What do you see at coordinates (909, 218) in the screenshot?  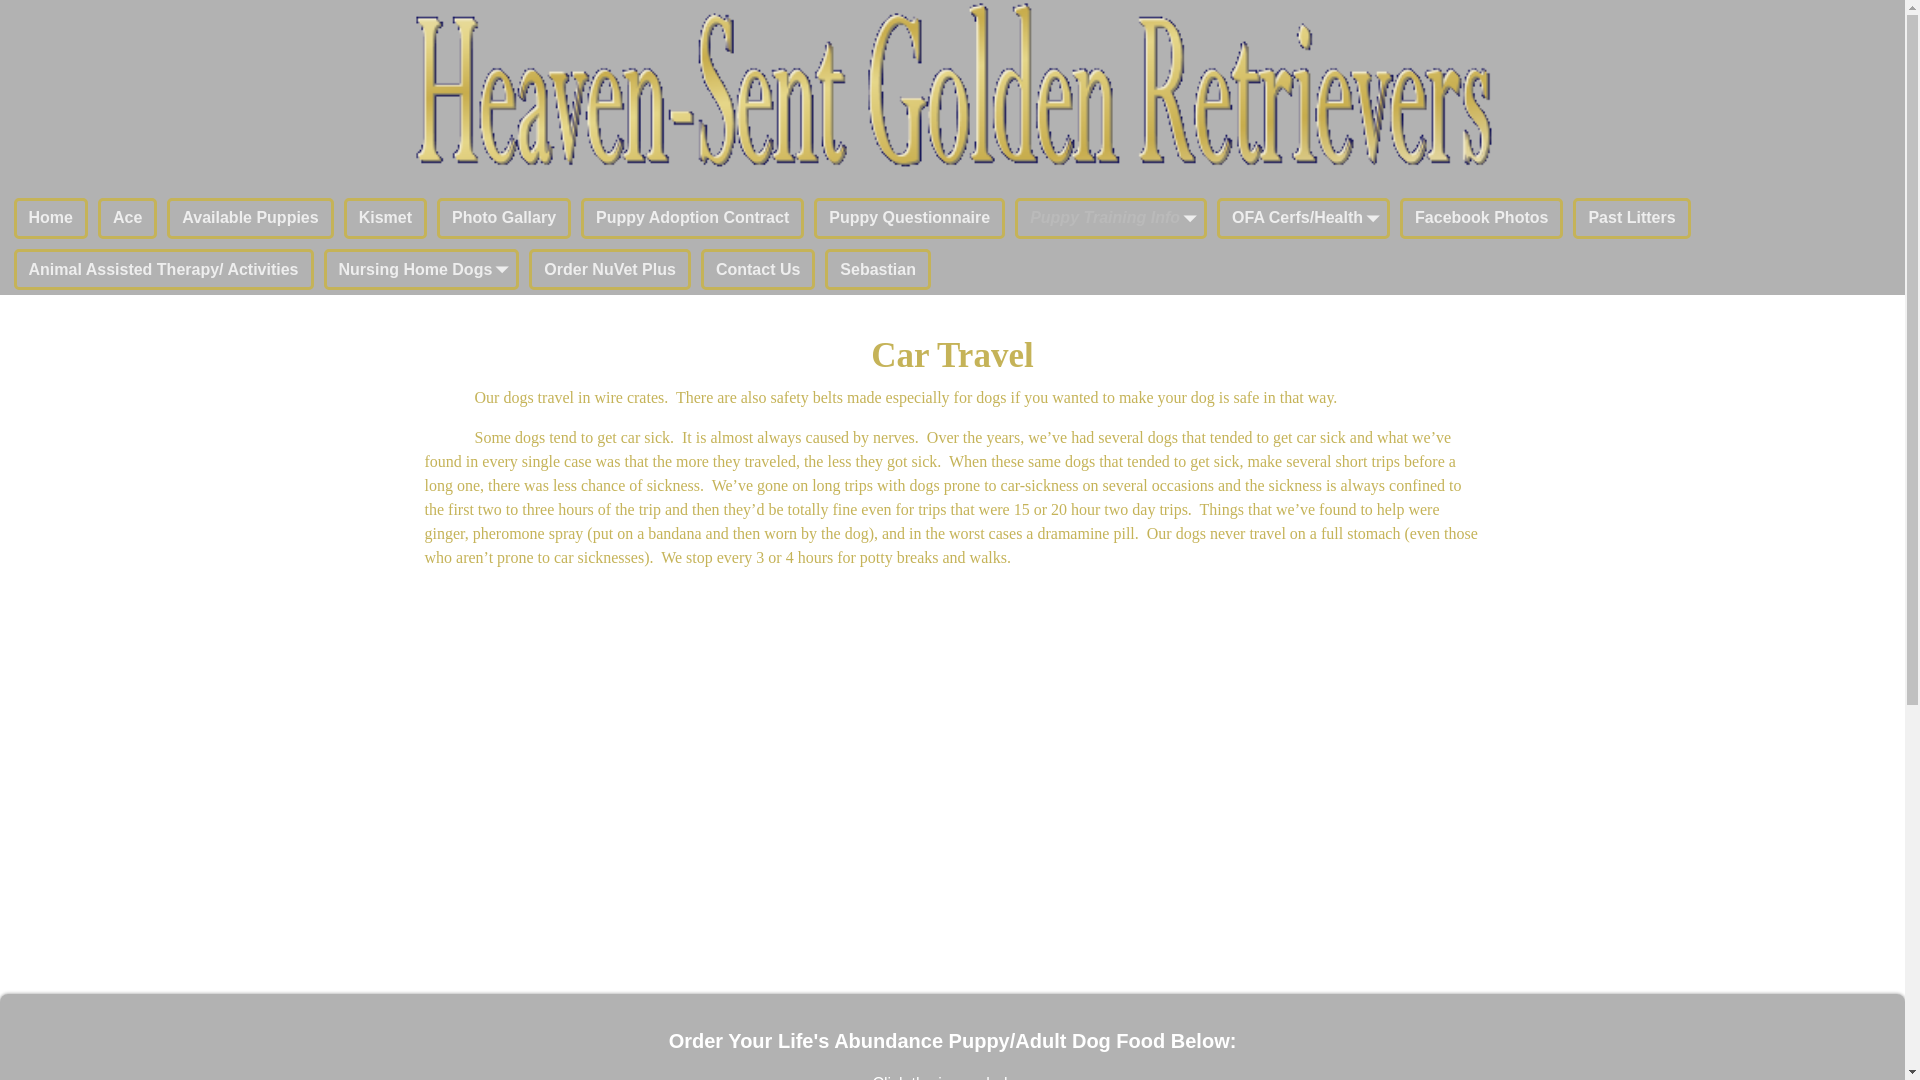 I see `Puppy Questionnaire` at bounding box center [909, 218].